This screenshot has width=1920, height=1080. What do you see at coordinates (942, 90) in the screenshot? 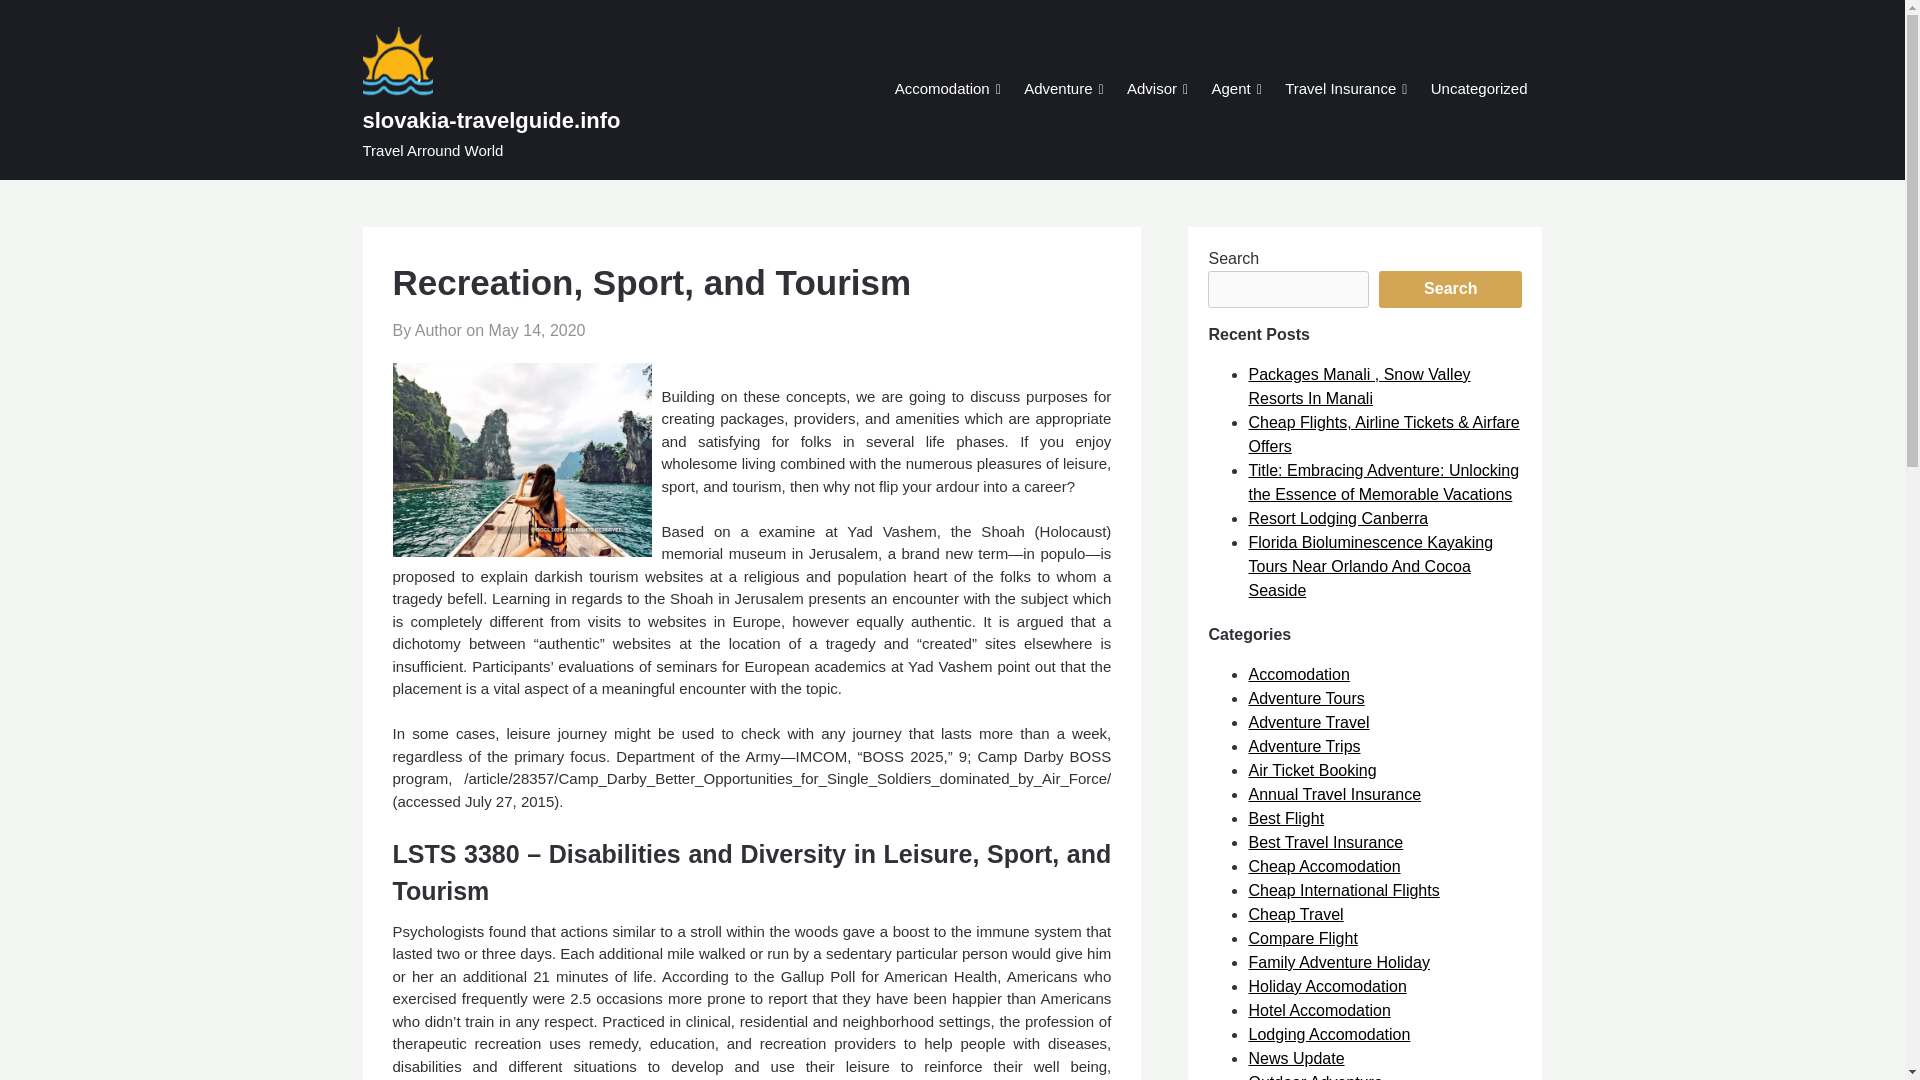
I see `Accomodation` at bounding box center [942, 90].